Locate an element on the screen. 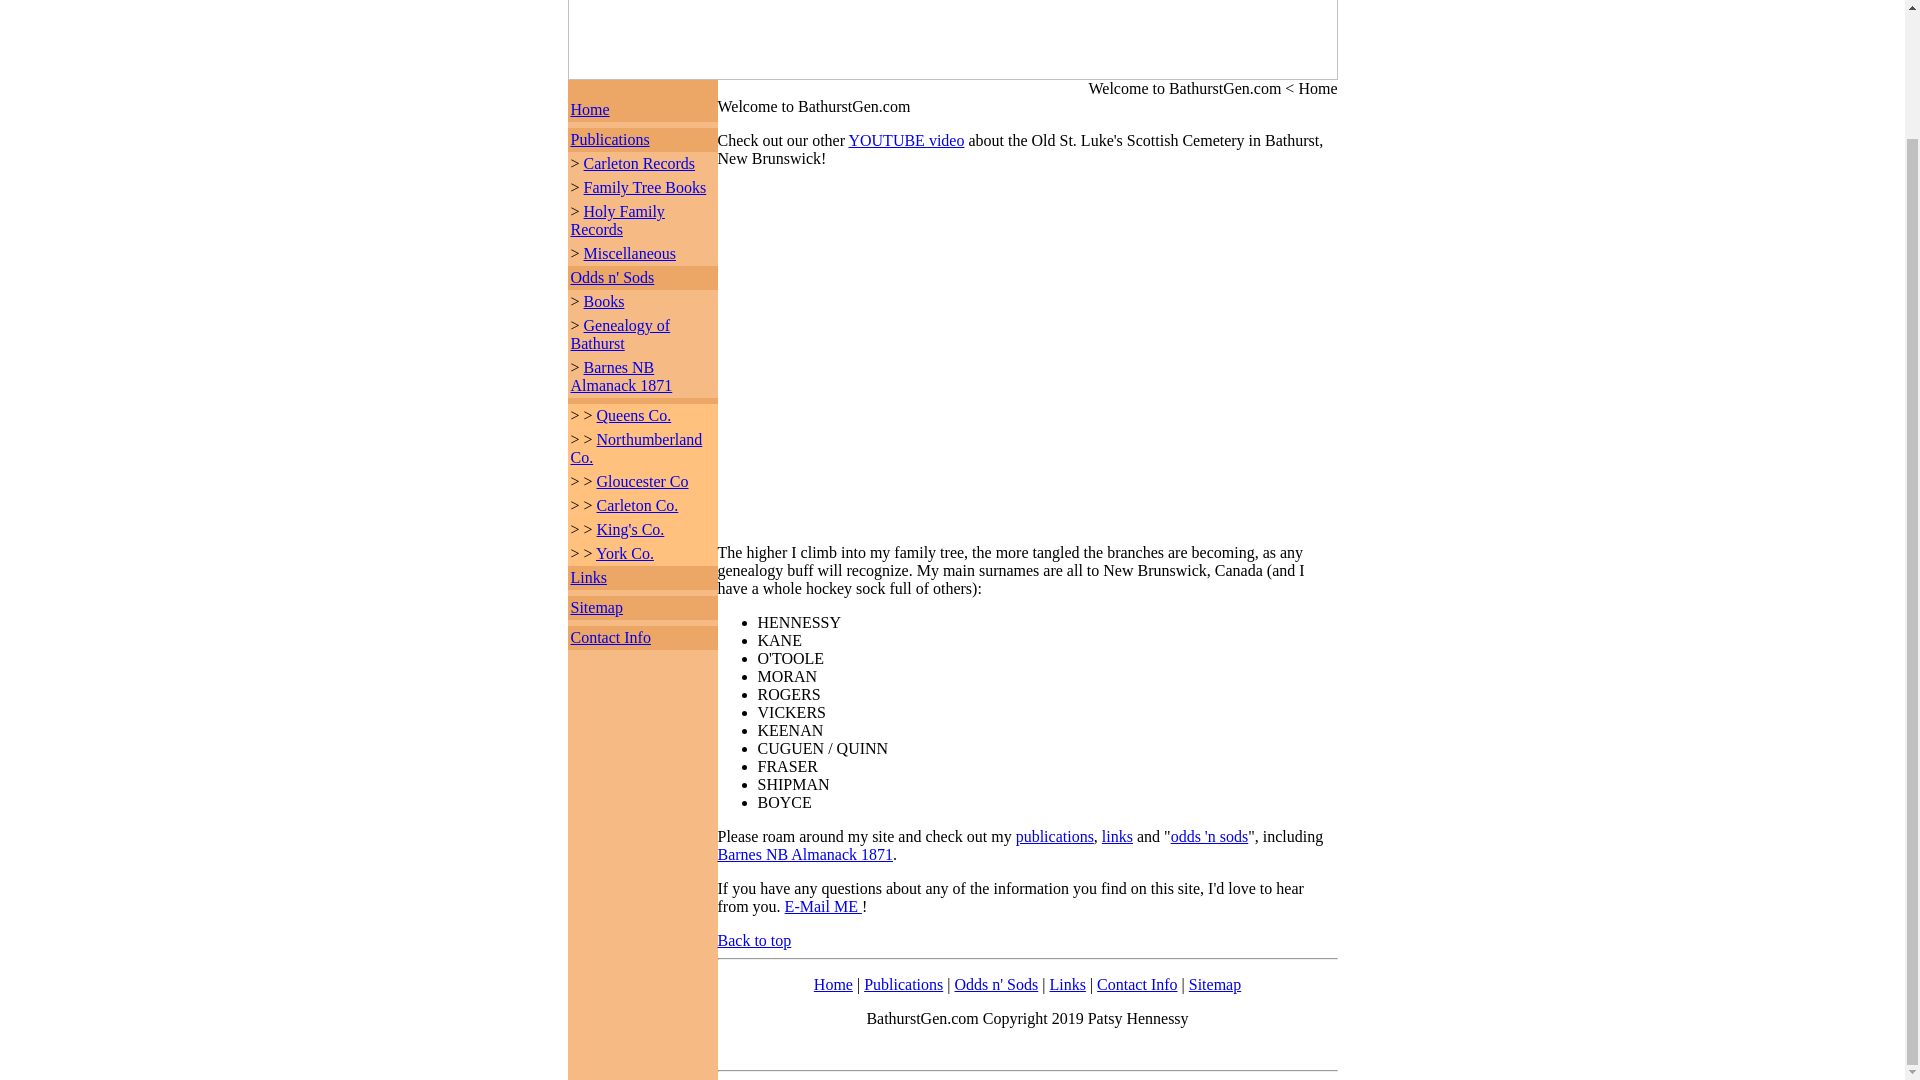 The width and height of the screenshot is (1920, 1080). York Co. is located at coordinates (624, 553).